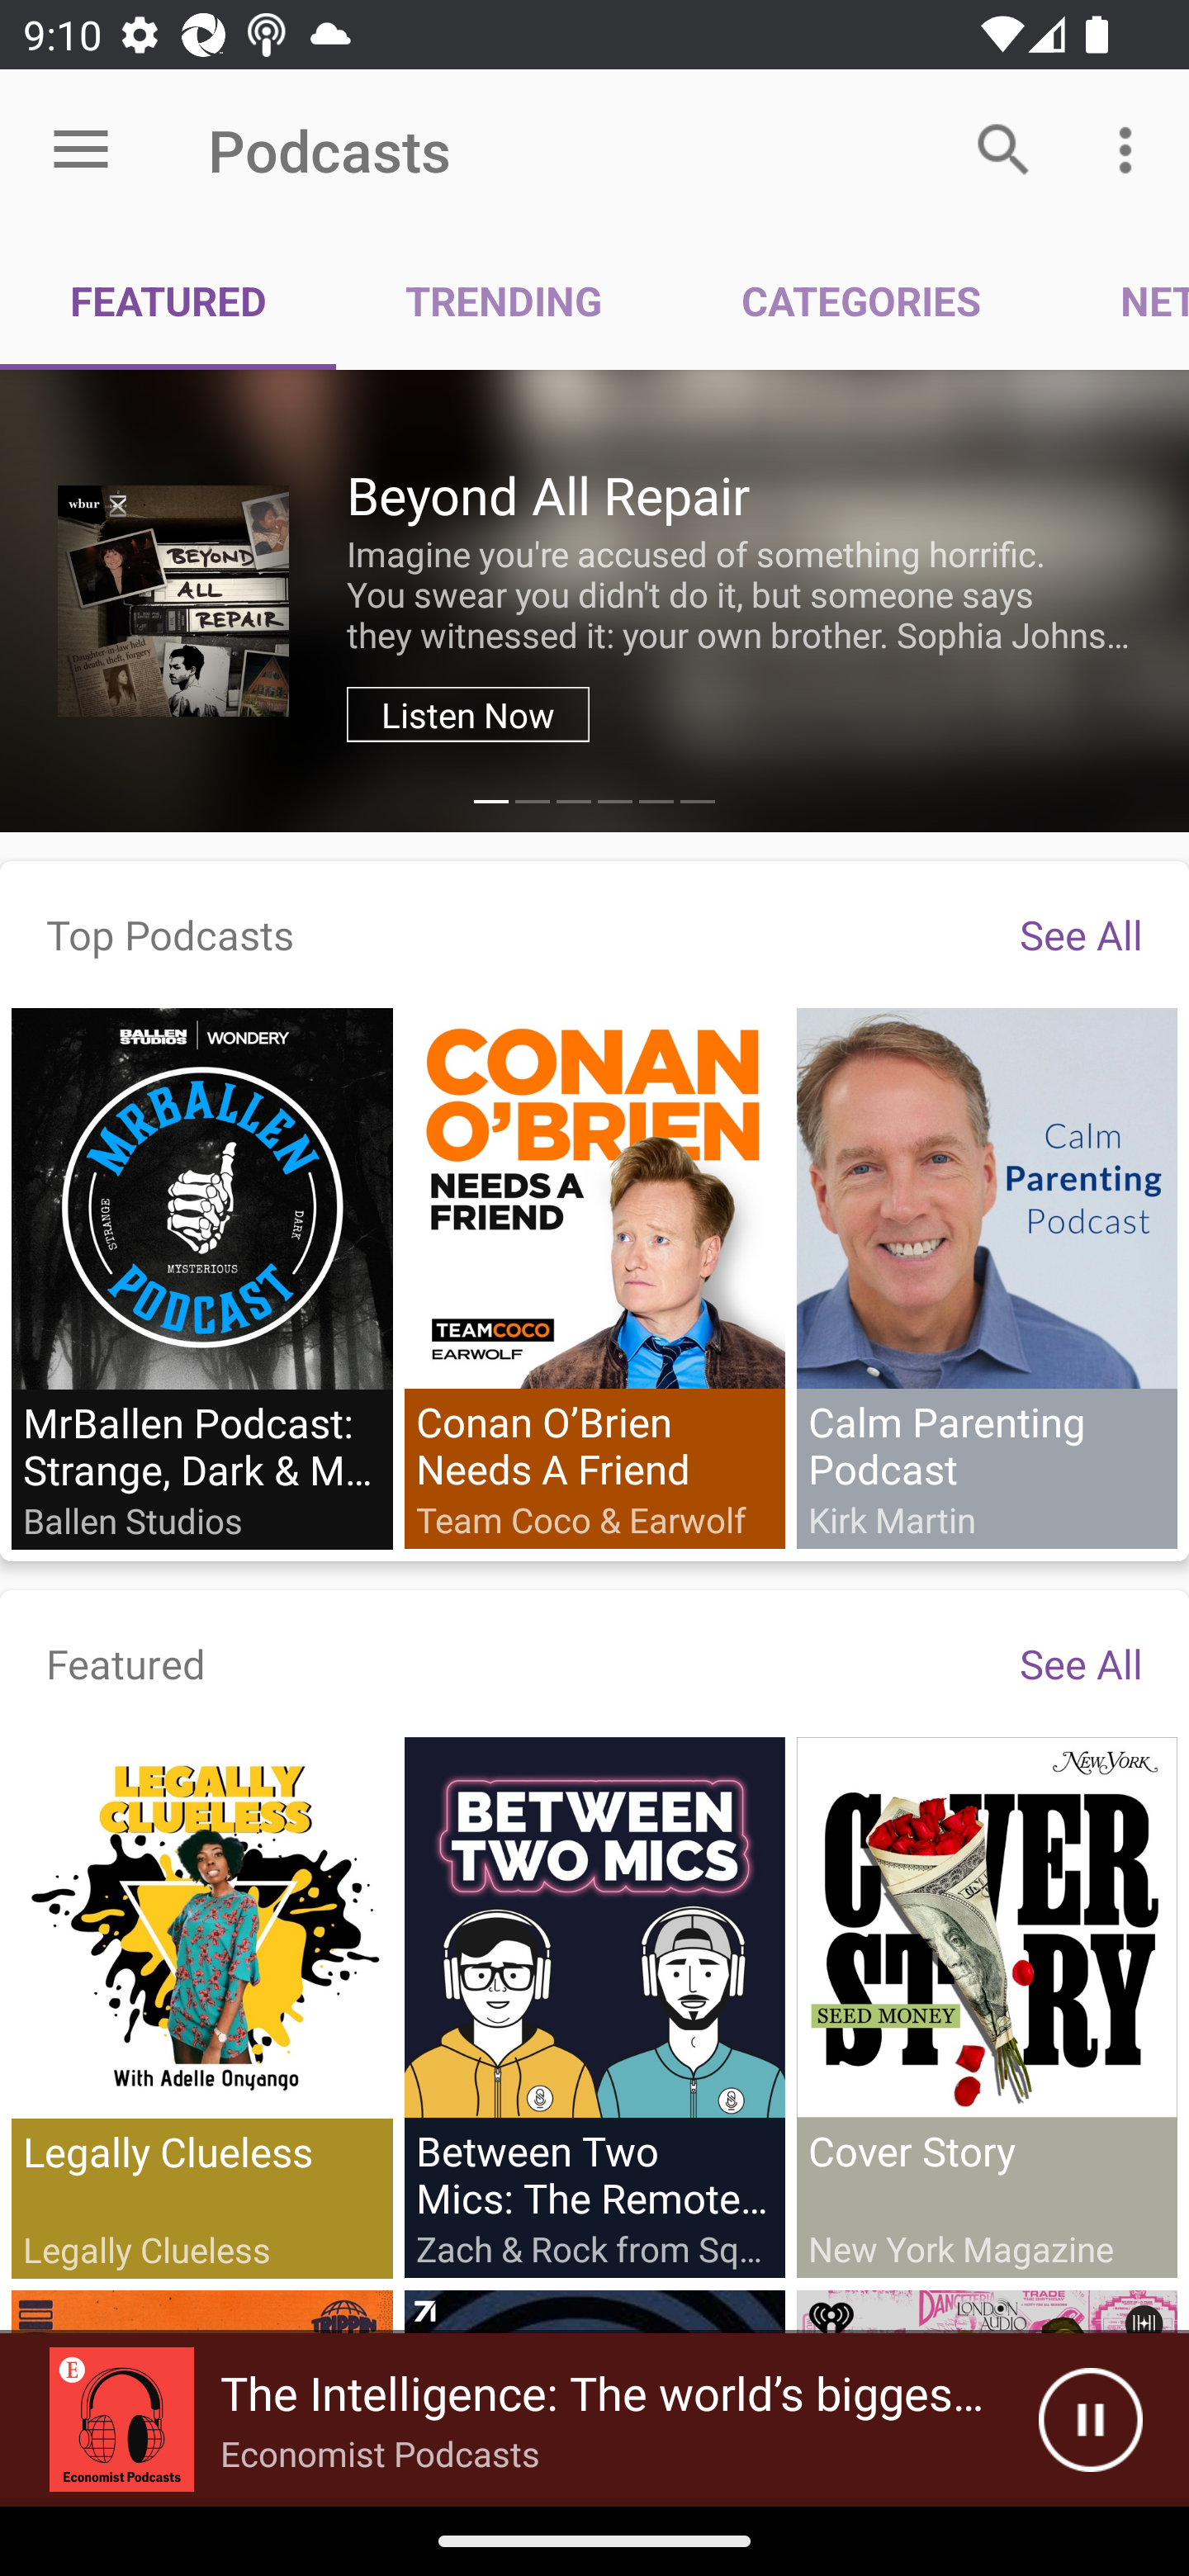  I want to click on CATEGORIES, so click(860, 301).